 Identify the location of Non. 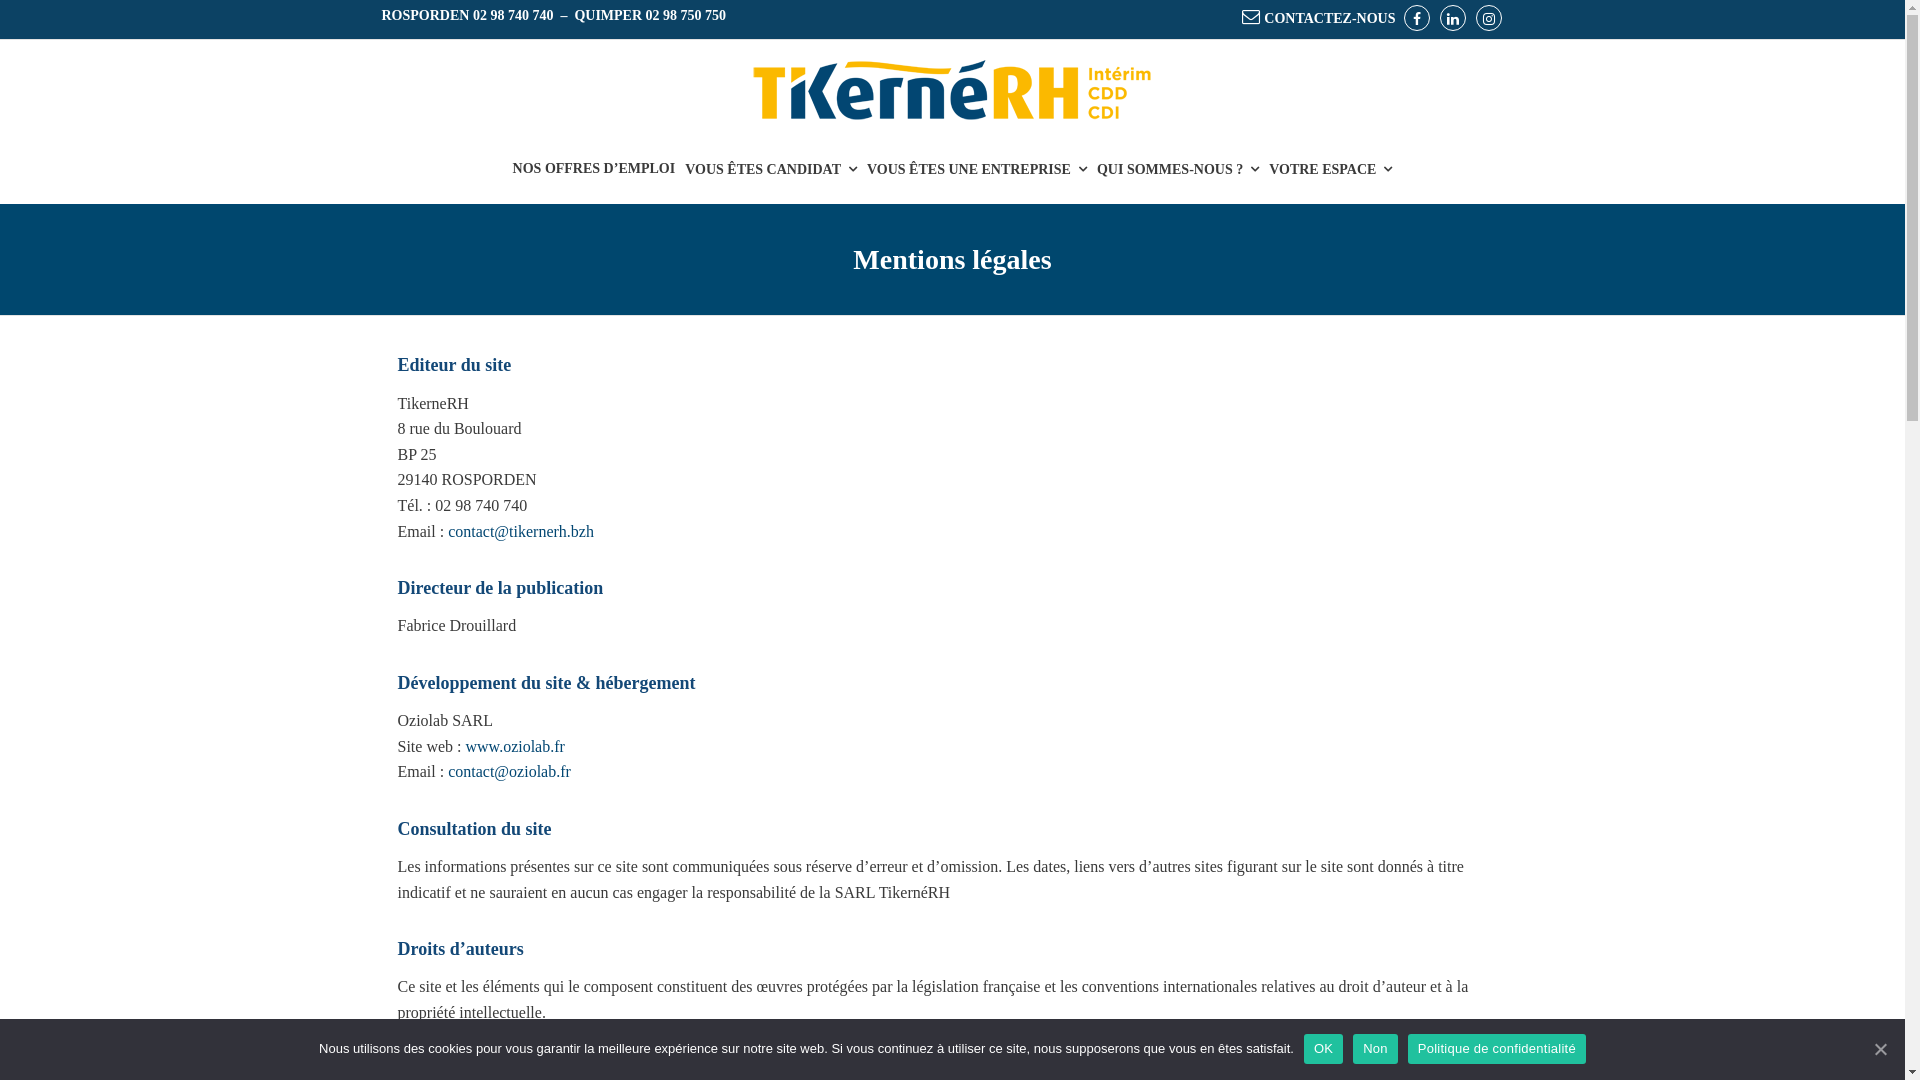
(1376, 1049).